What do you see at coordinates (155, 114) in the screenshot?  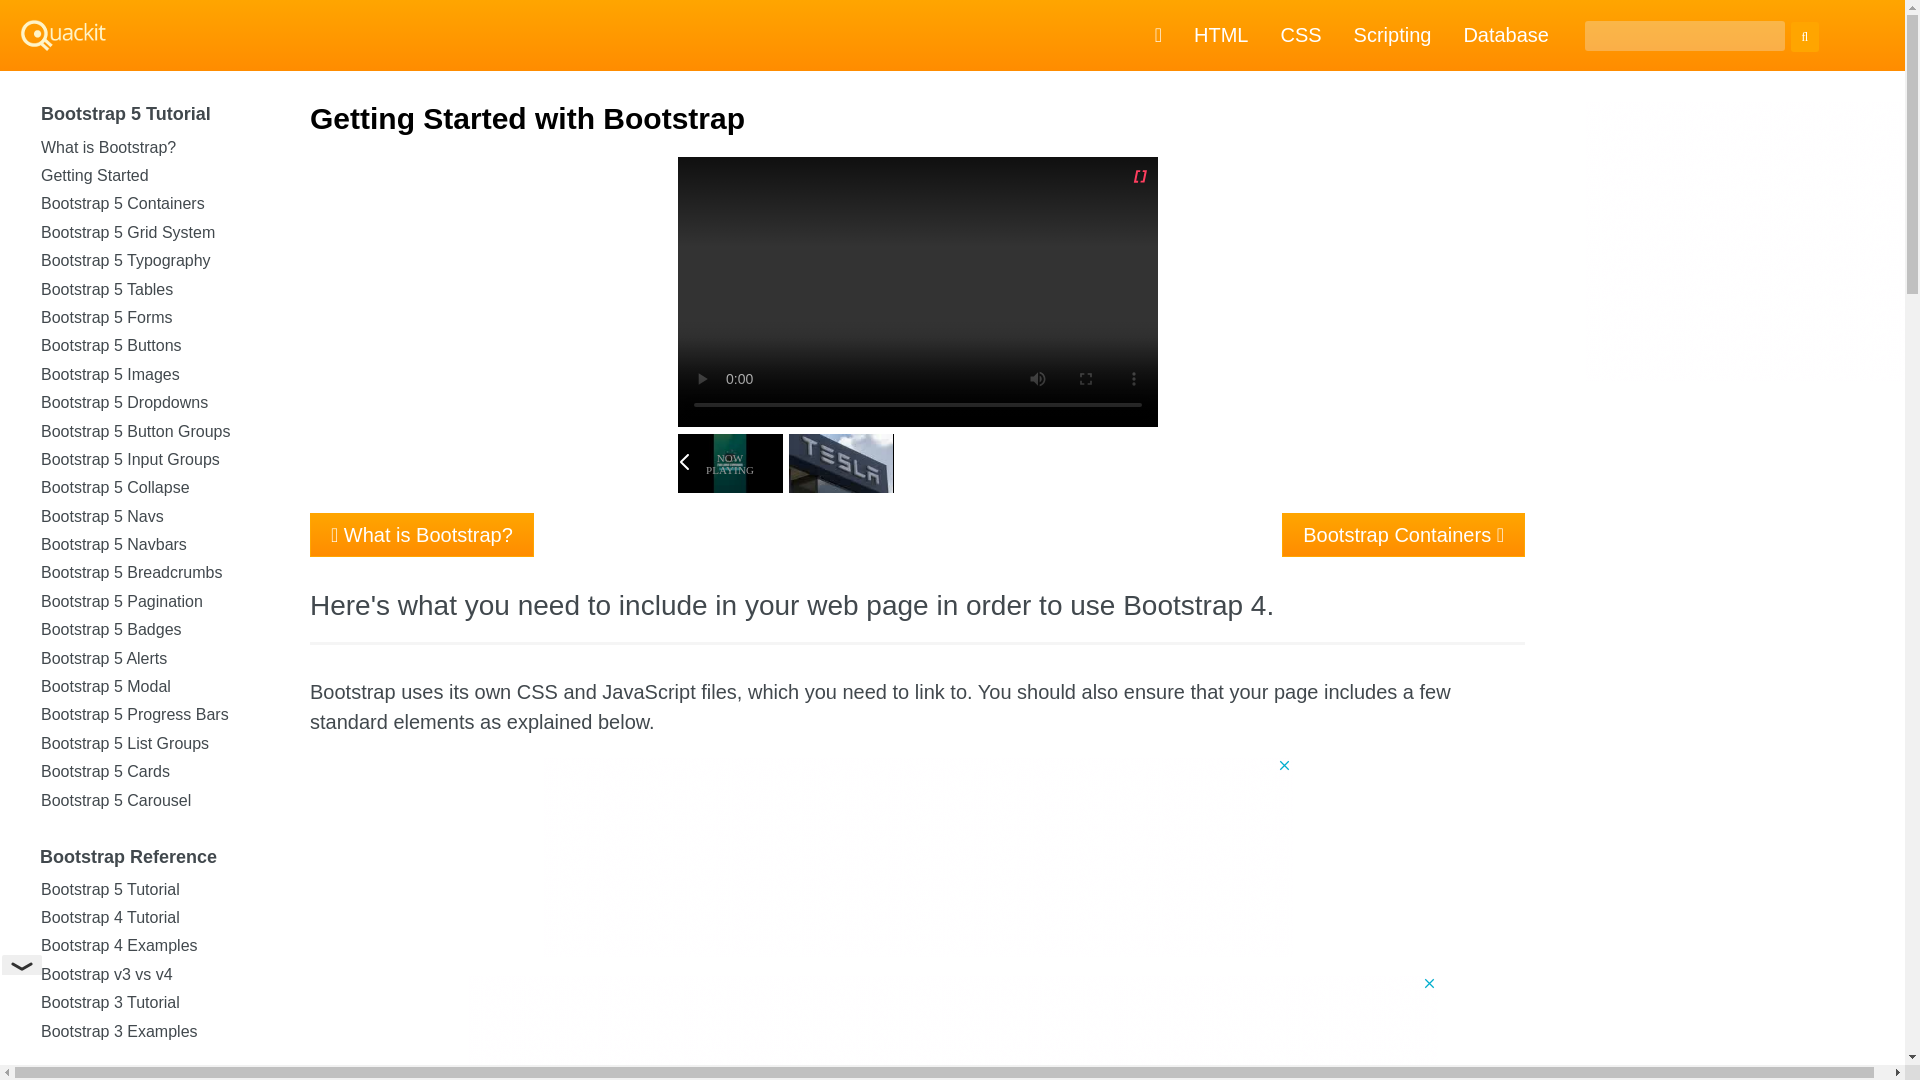 I see `Bootstrap 5 Tutorial` at bounding box center [155, 114].